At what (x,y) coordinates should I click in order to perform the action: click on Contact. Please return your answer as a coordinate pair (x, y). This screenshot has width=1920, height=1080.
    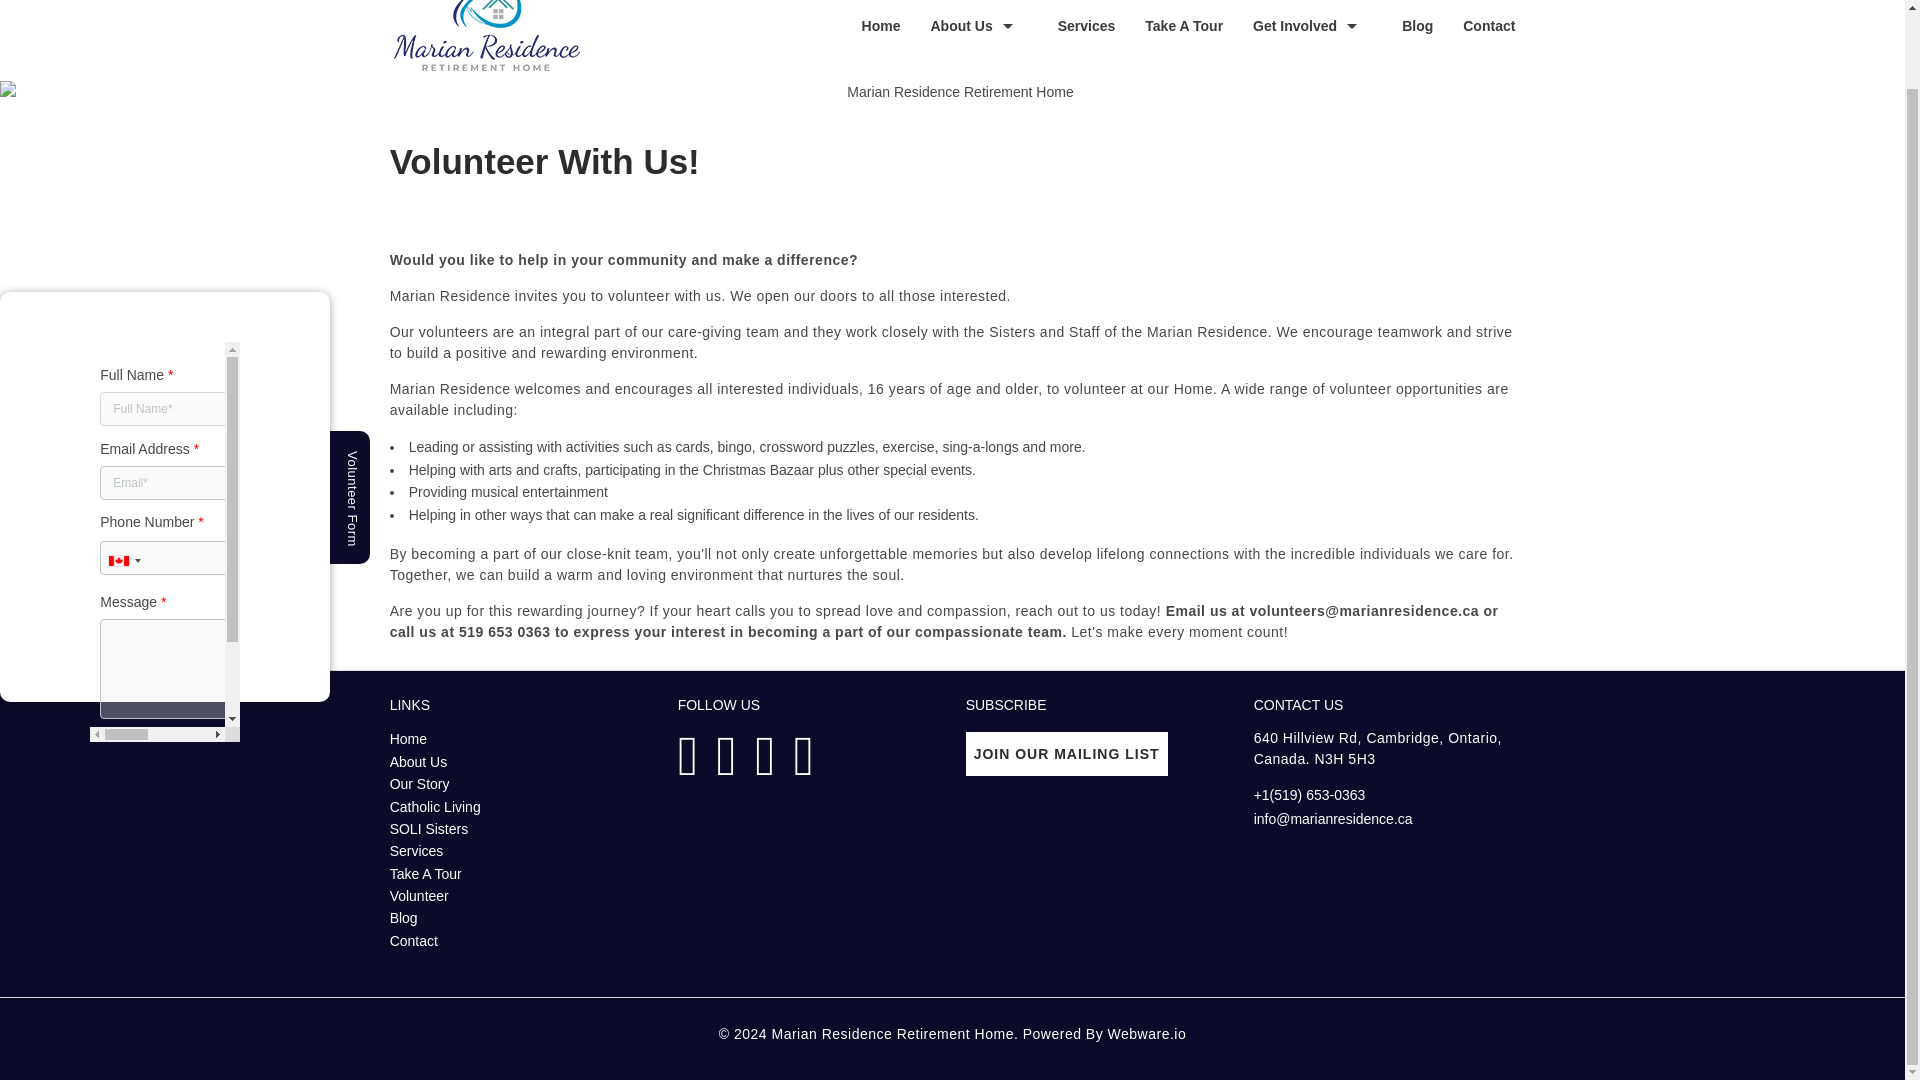
    Looking at the image, I should click on (1473, 25).